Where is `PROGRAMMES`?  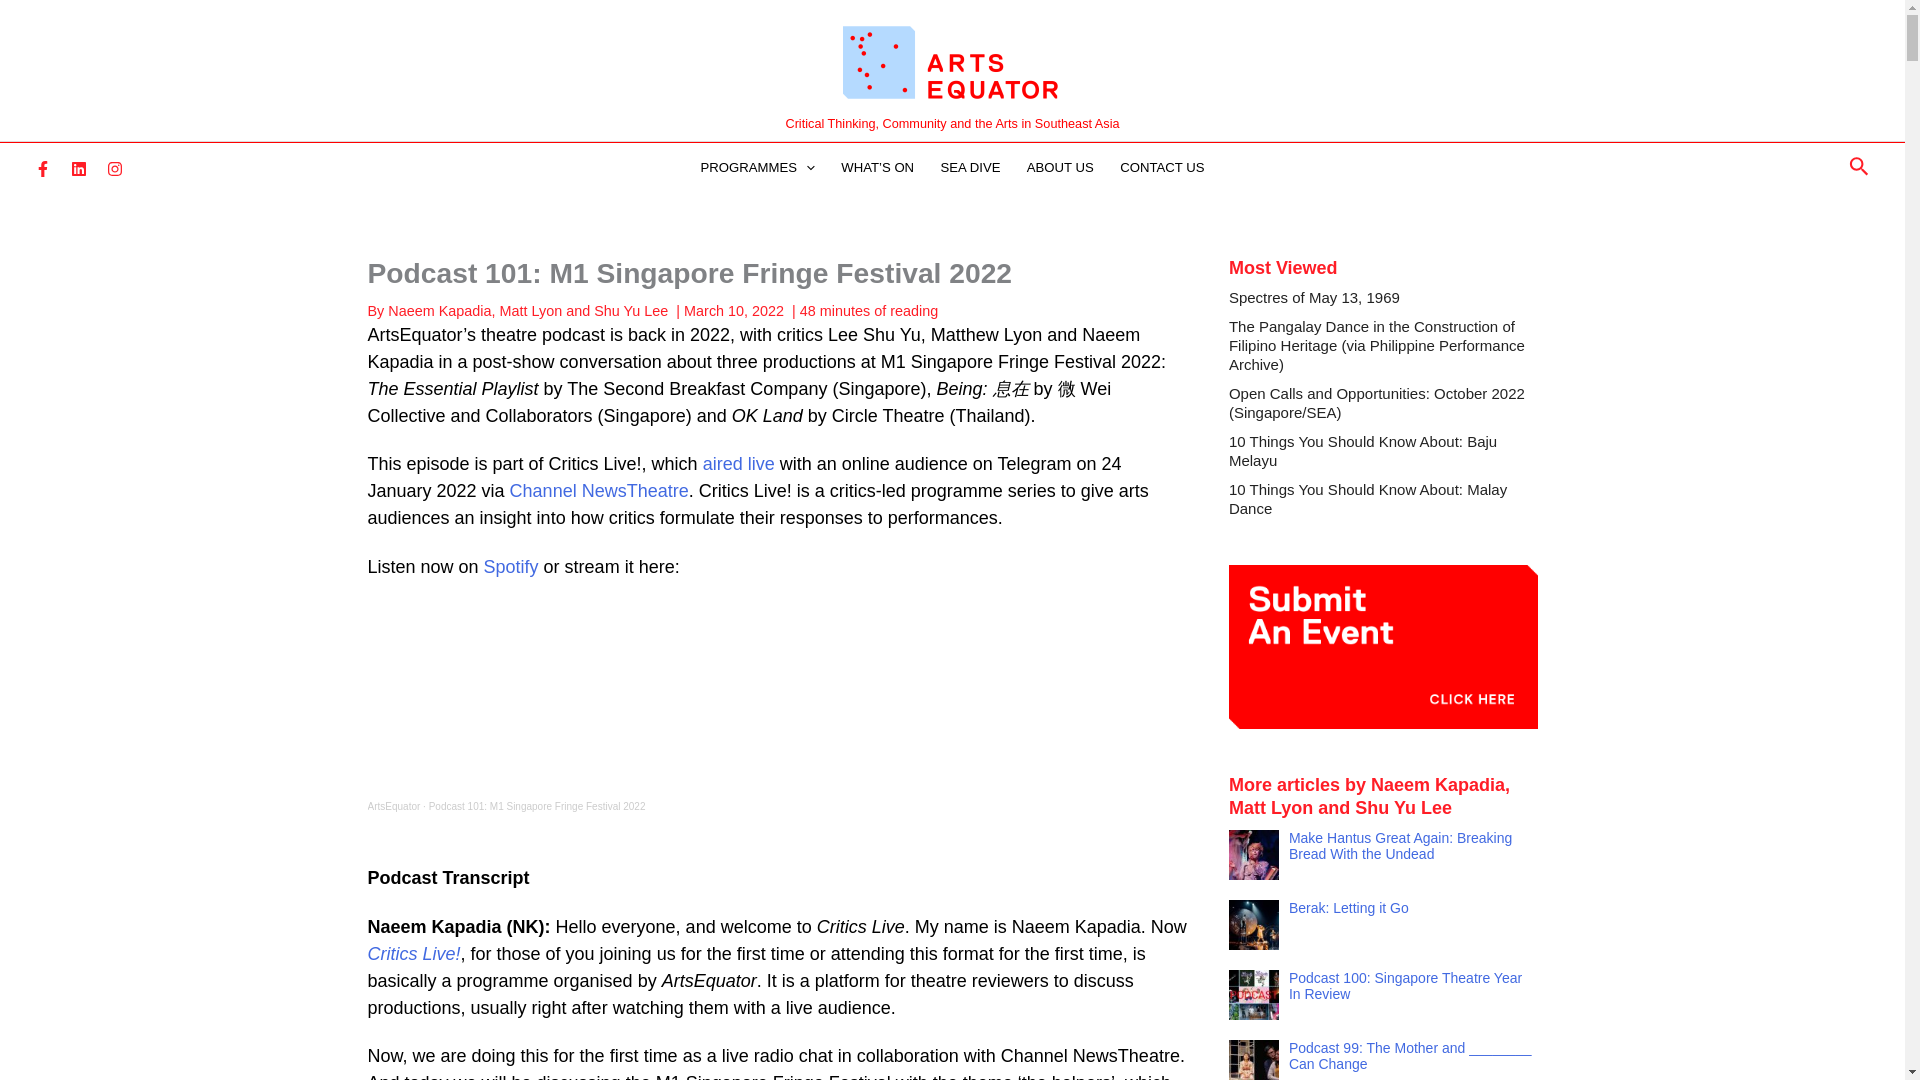
PROGRAMMES is located at coordinates (757, 168).